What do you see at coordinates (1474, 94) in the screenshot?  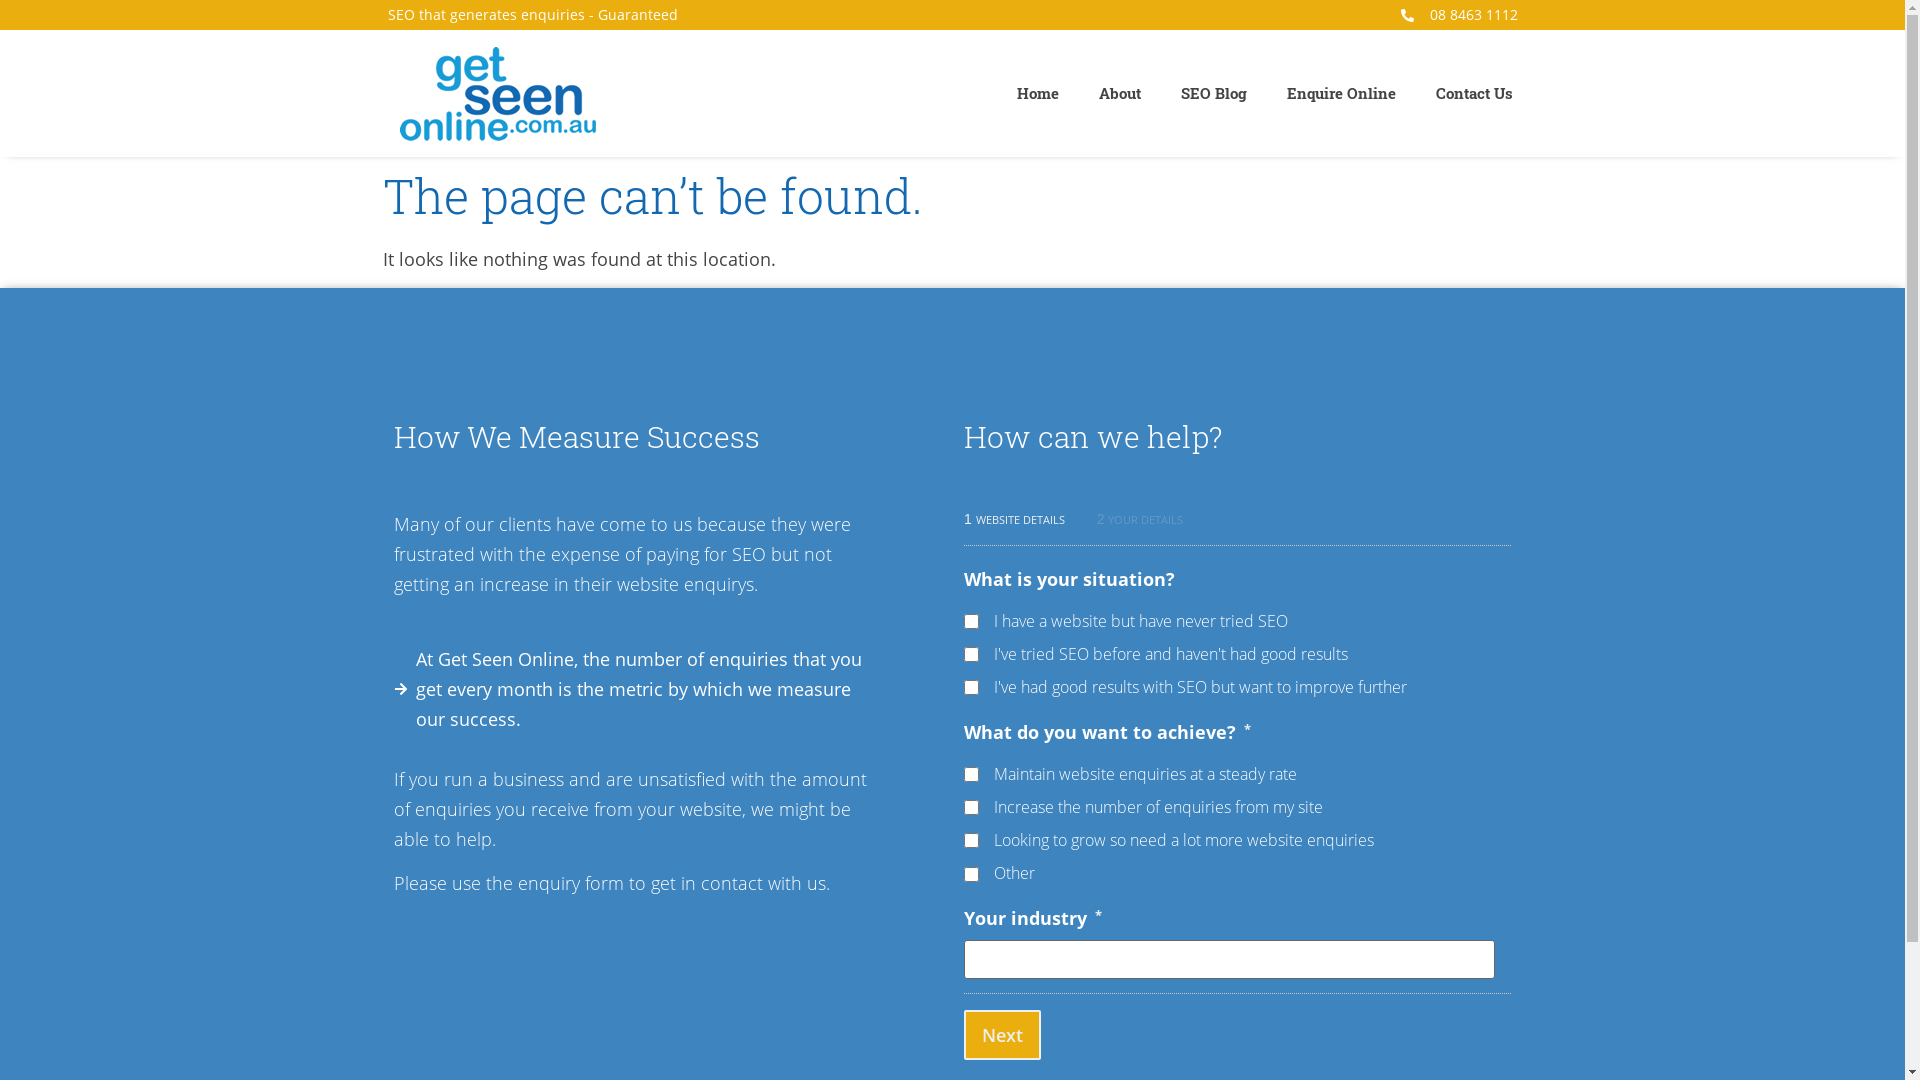 I see `Contact Us` at bounding box center [1474, 94].